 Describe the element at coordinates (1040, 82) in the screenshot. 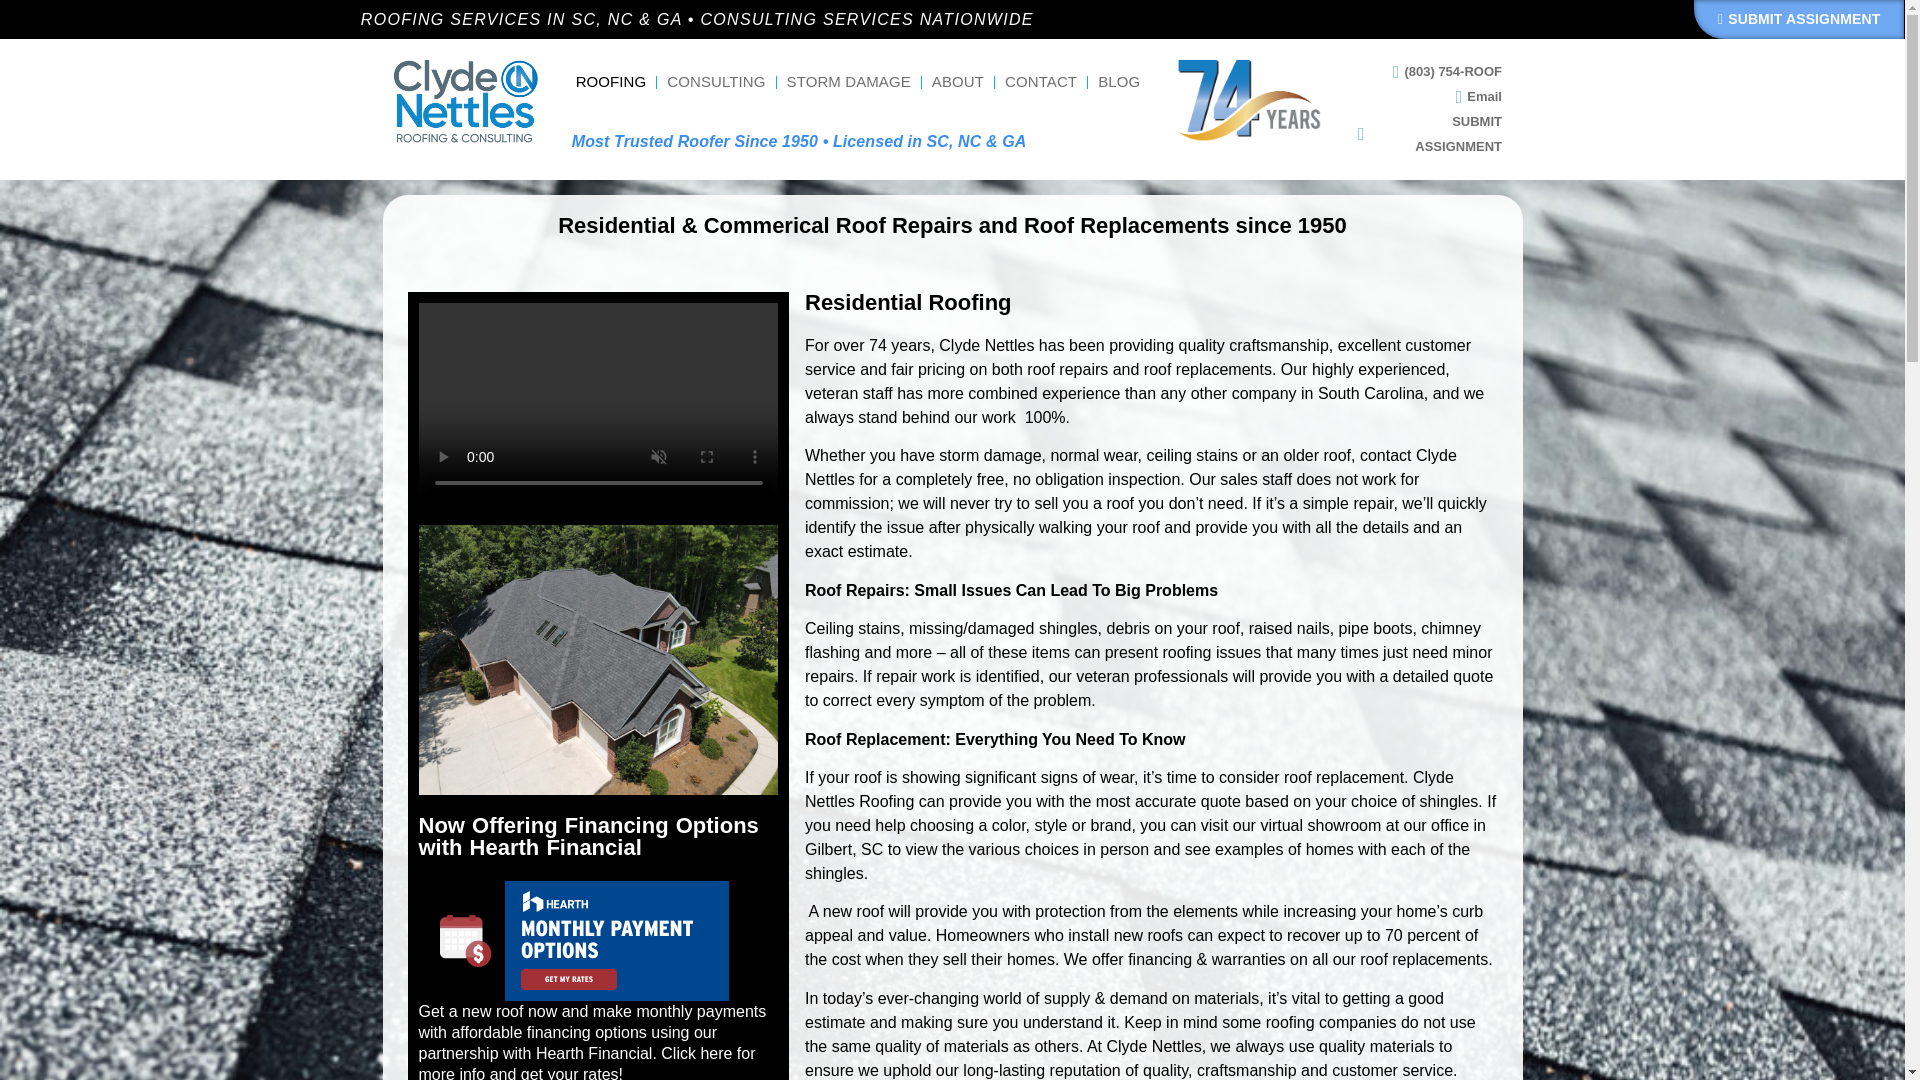

I see `CONTACT` at that location.